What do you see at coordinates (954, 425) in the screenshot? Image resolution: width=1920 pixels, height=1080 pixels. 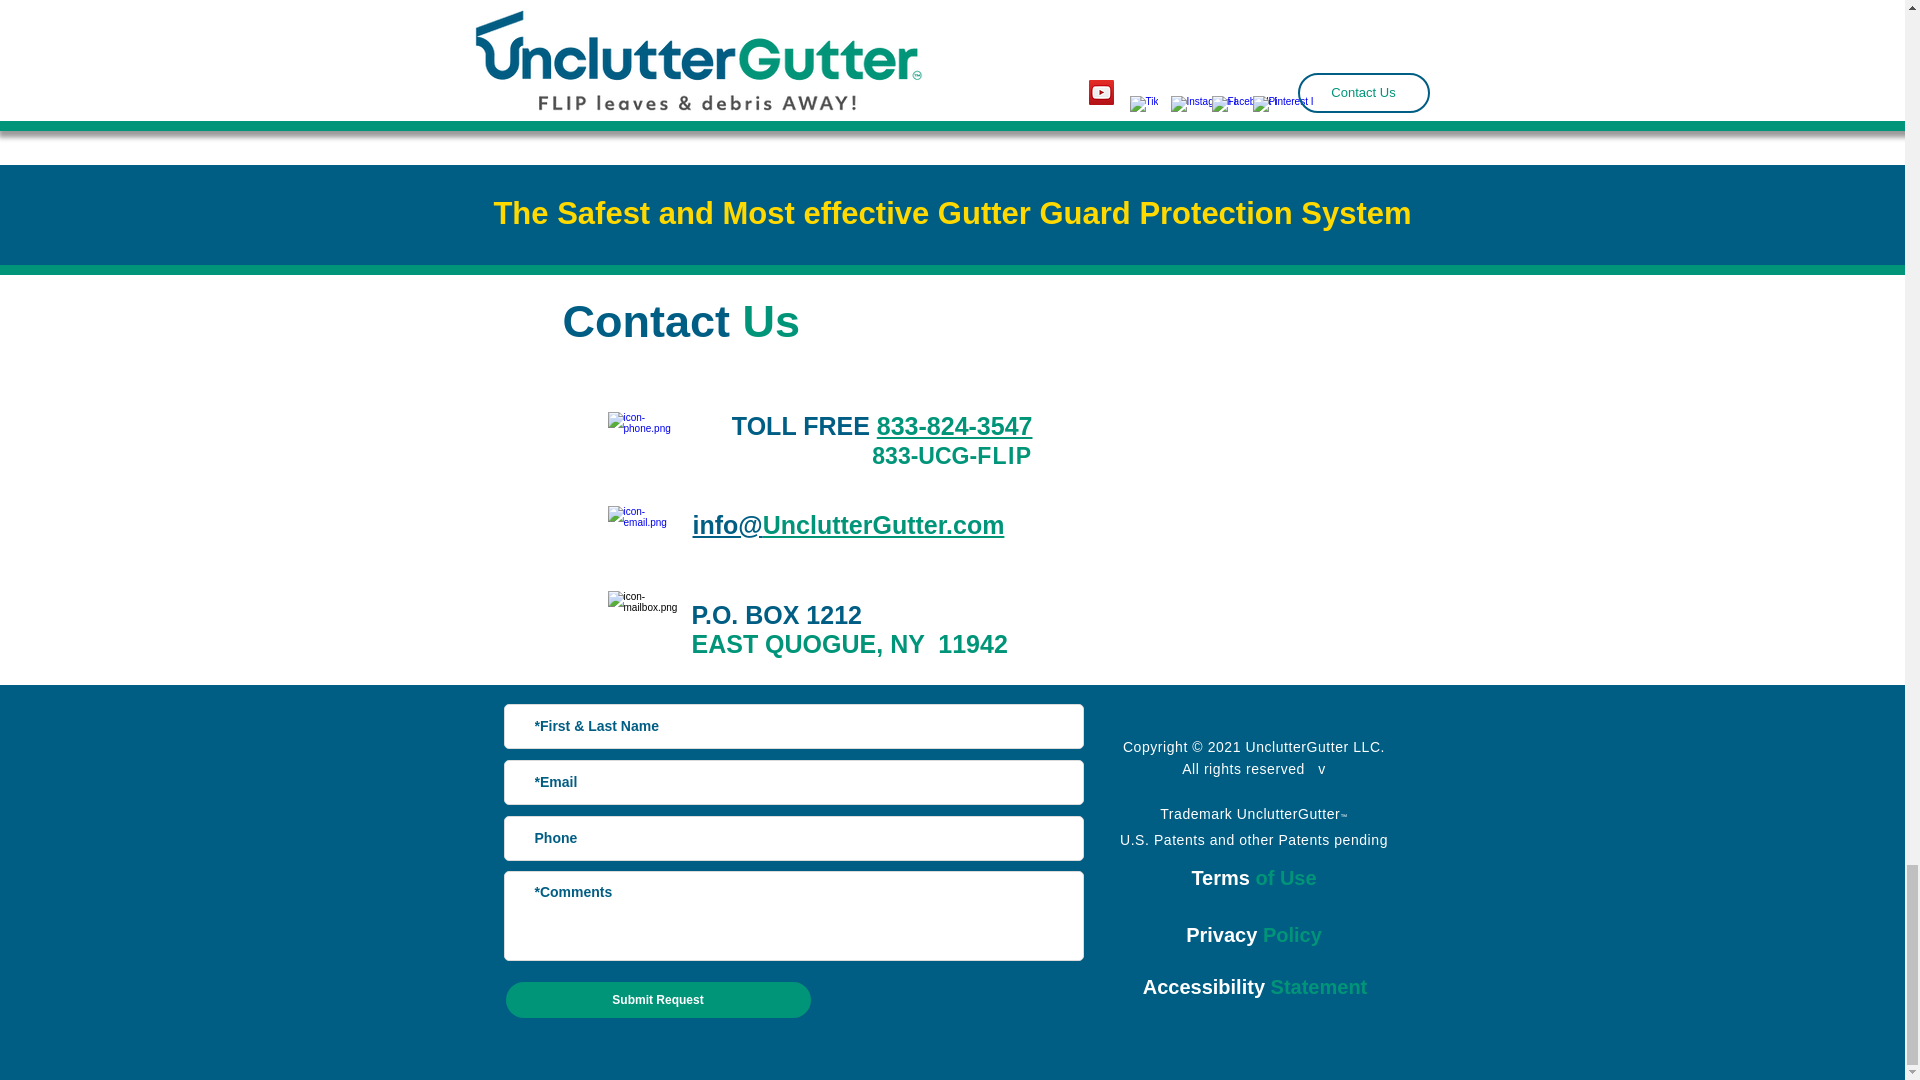 I see `833-824-3547` at bounding box center [954, 425].